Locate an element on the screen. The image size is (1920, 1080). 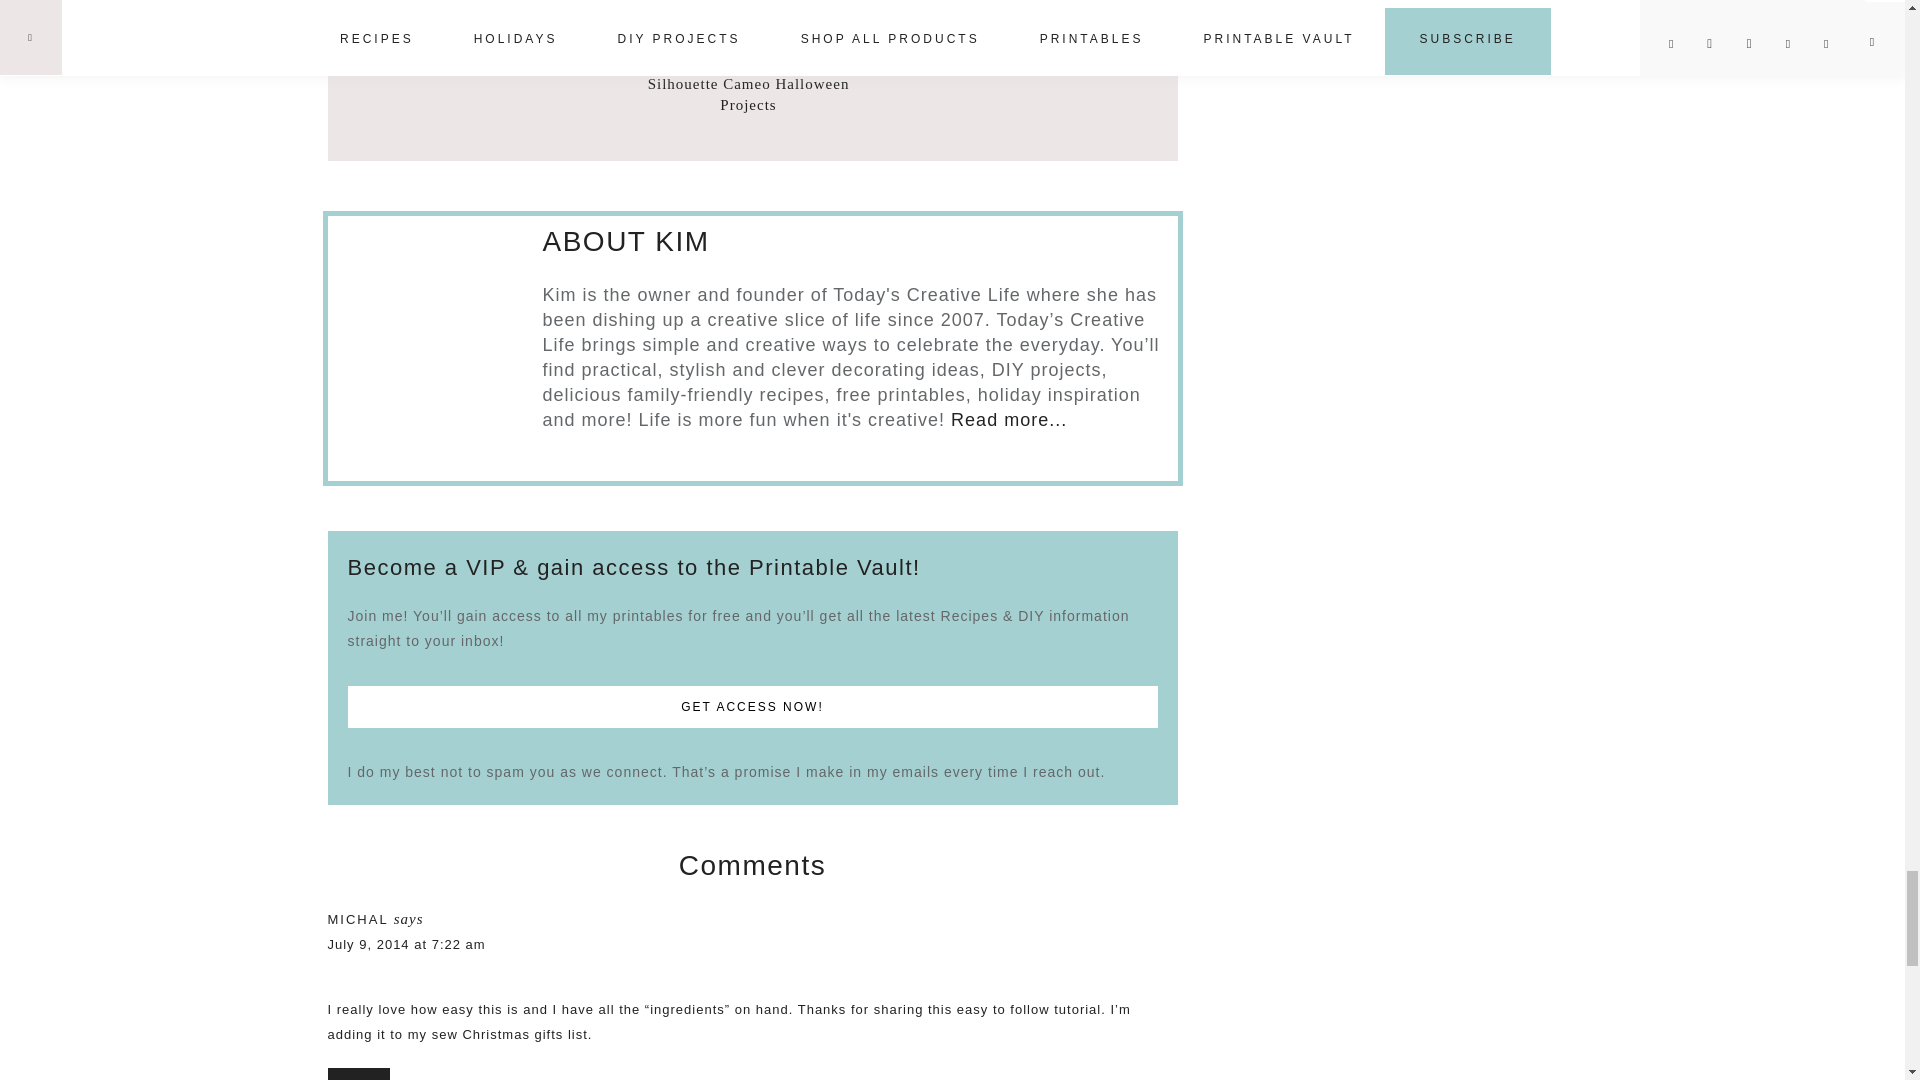
Permanent Link to How To Make a Tire Swing Tutorial is located at coordinates (488, 25).